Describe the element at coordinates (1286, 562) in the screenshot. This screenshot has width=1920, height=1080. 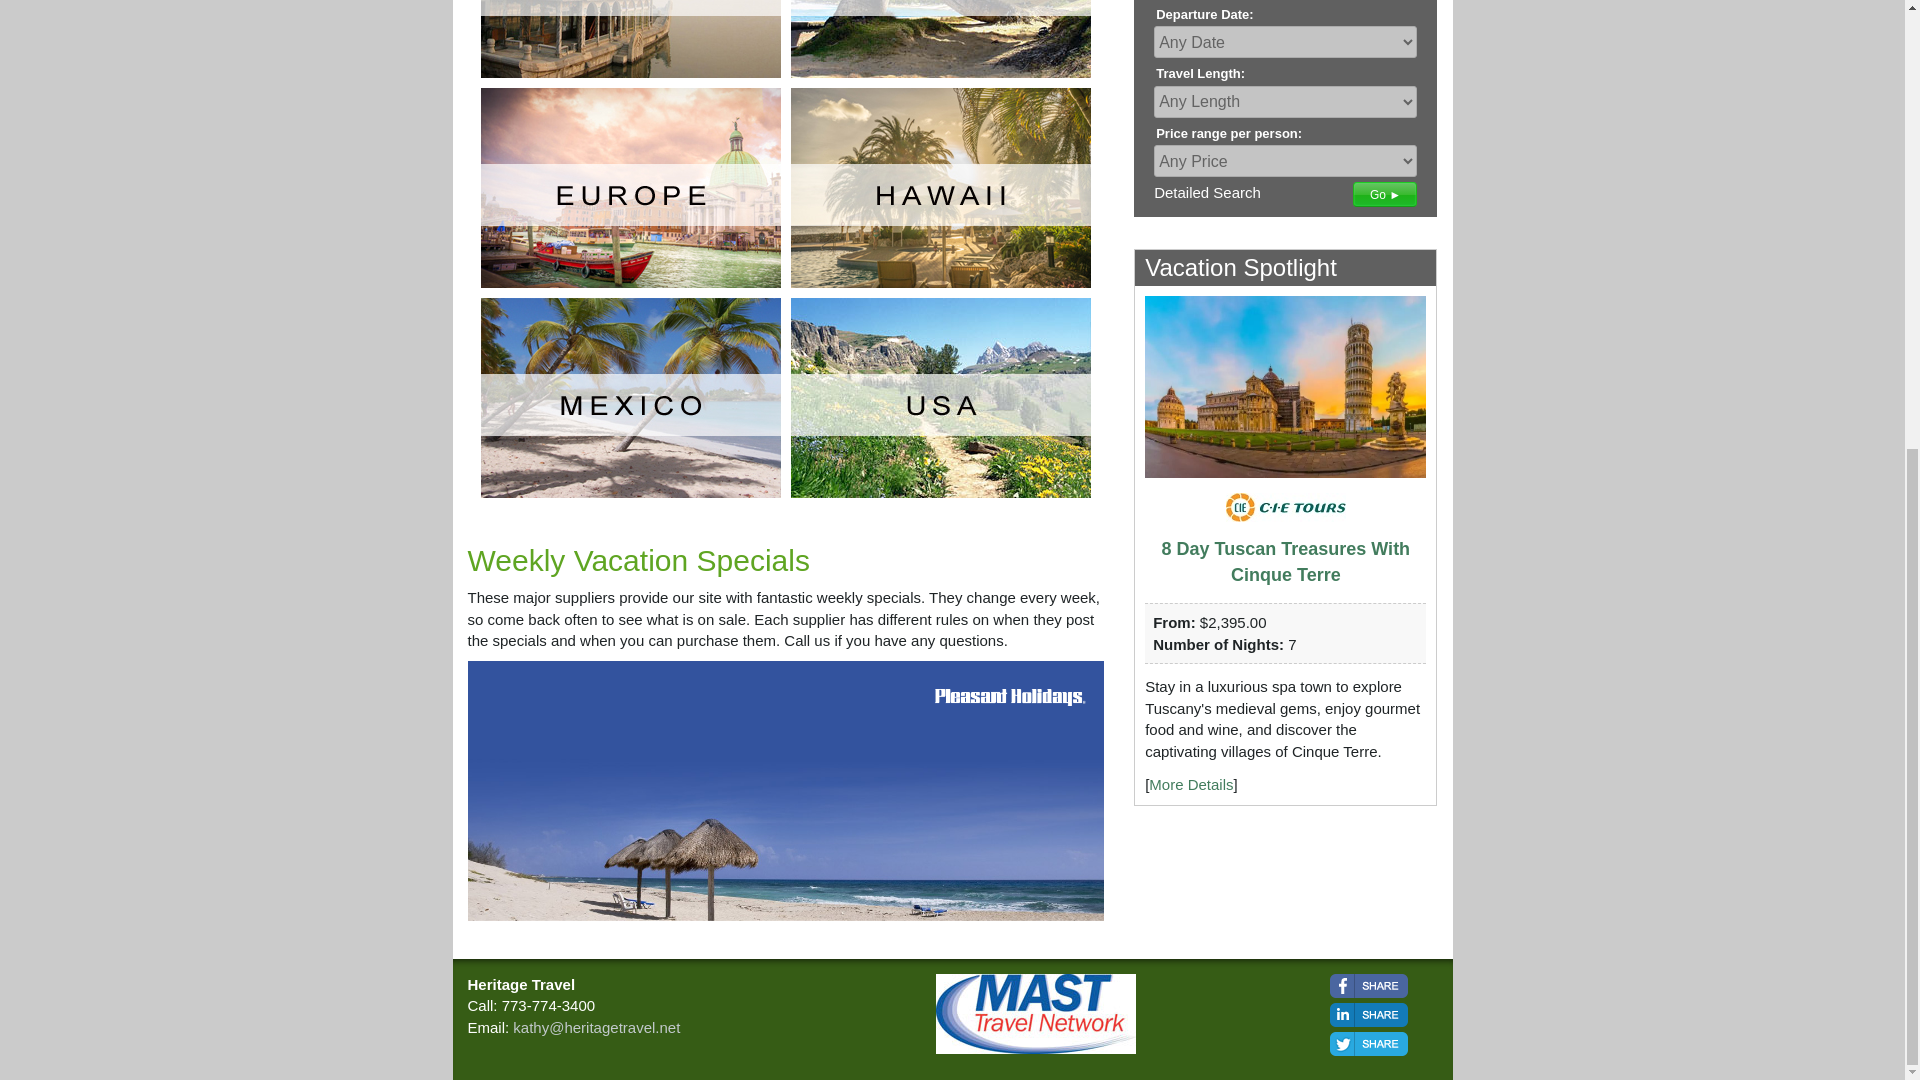
I see `8 Day Tuscan Treasures With Cinque Terre` at that location.